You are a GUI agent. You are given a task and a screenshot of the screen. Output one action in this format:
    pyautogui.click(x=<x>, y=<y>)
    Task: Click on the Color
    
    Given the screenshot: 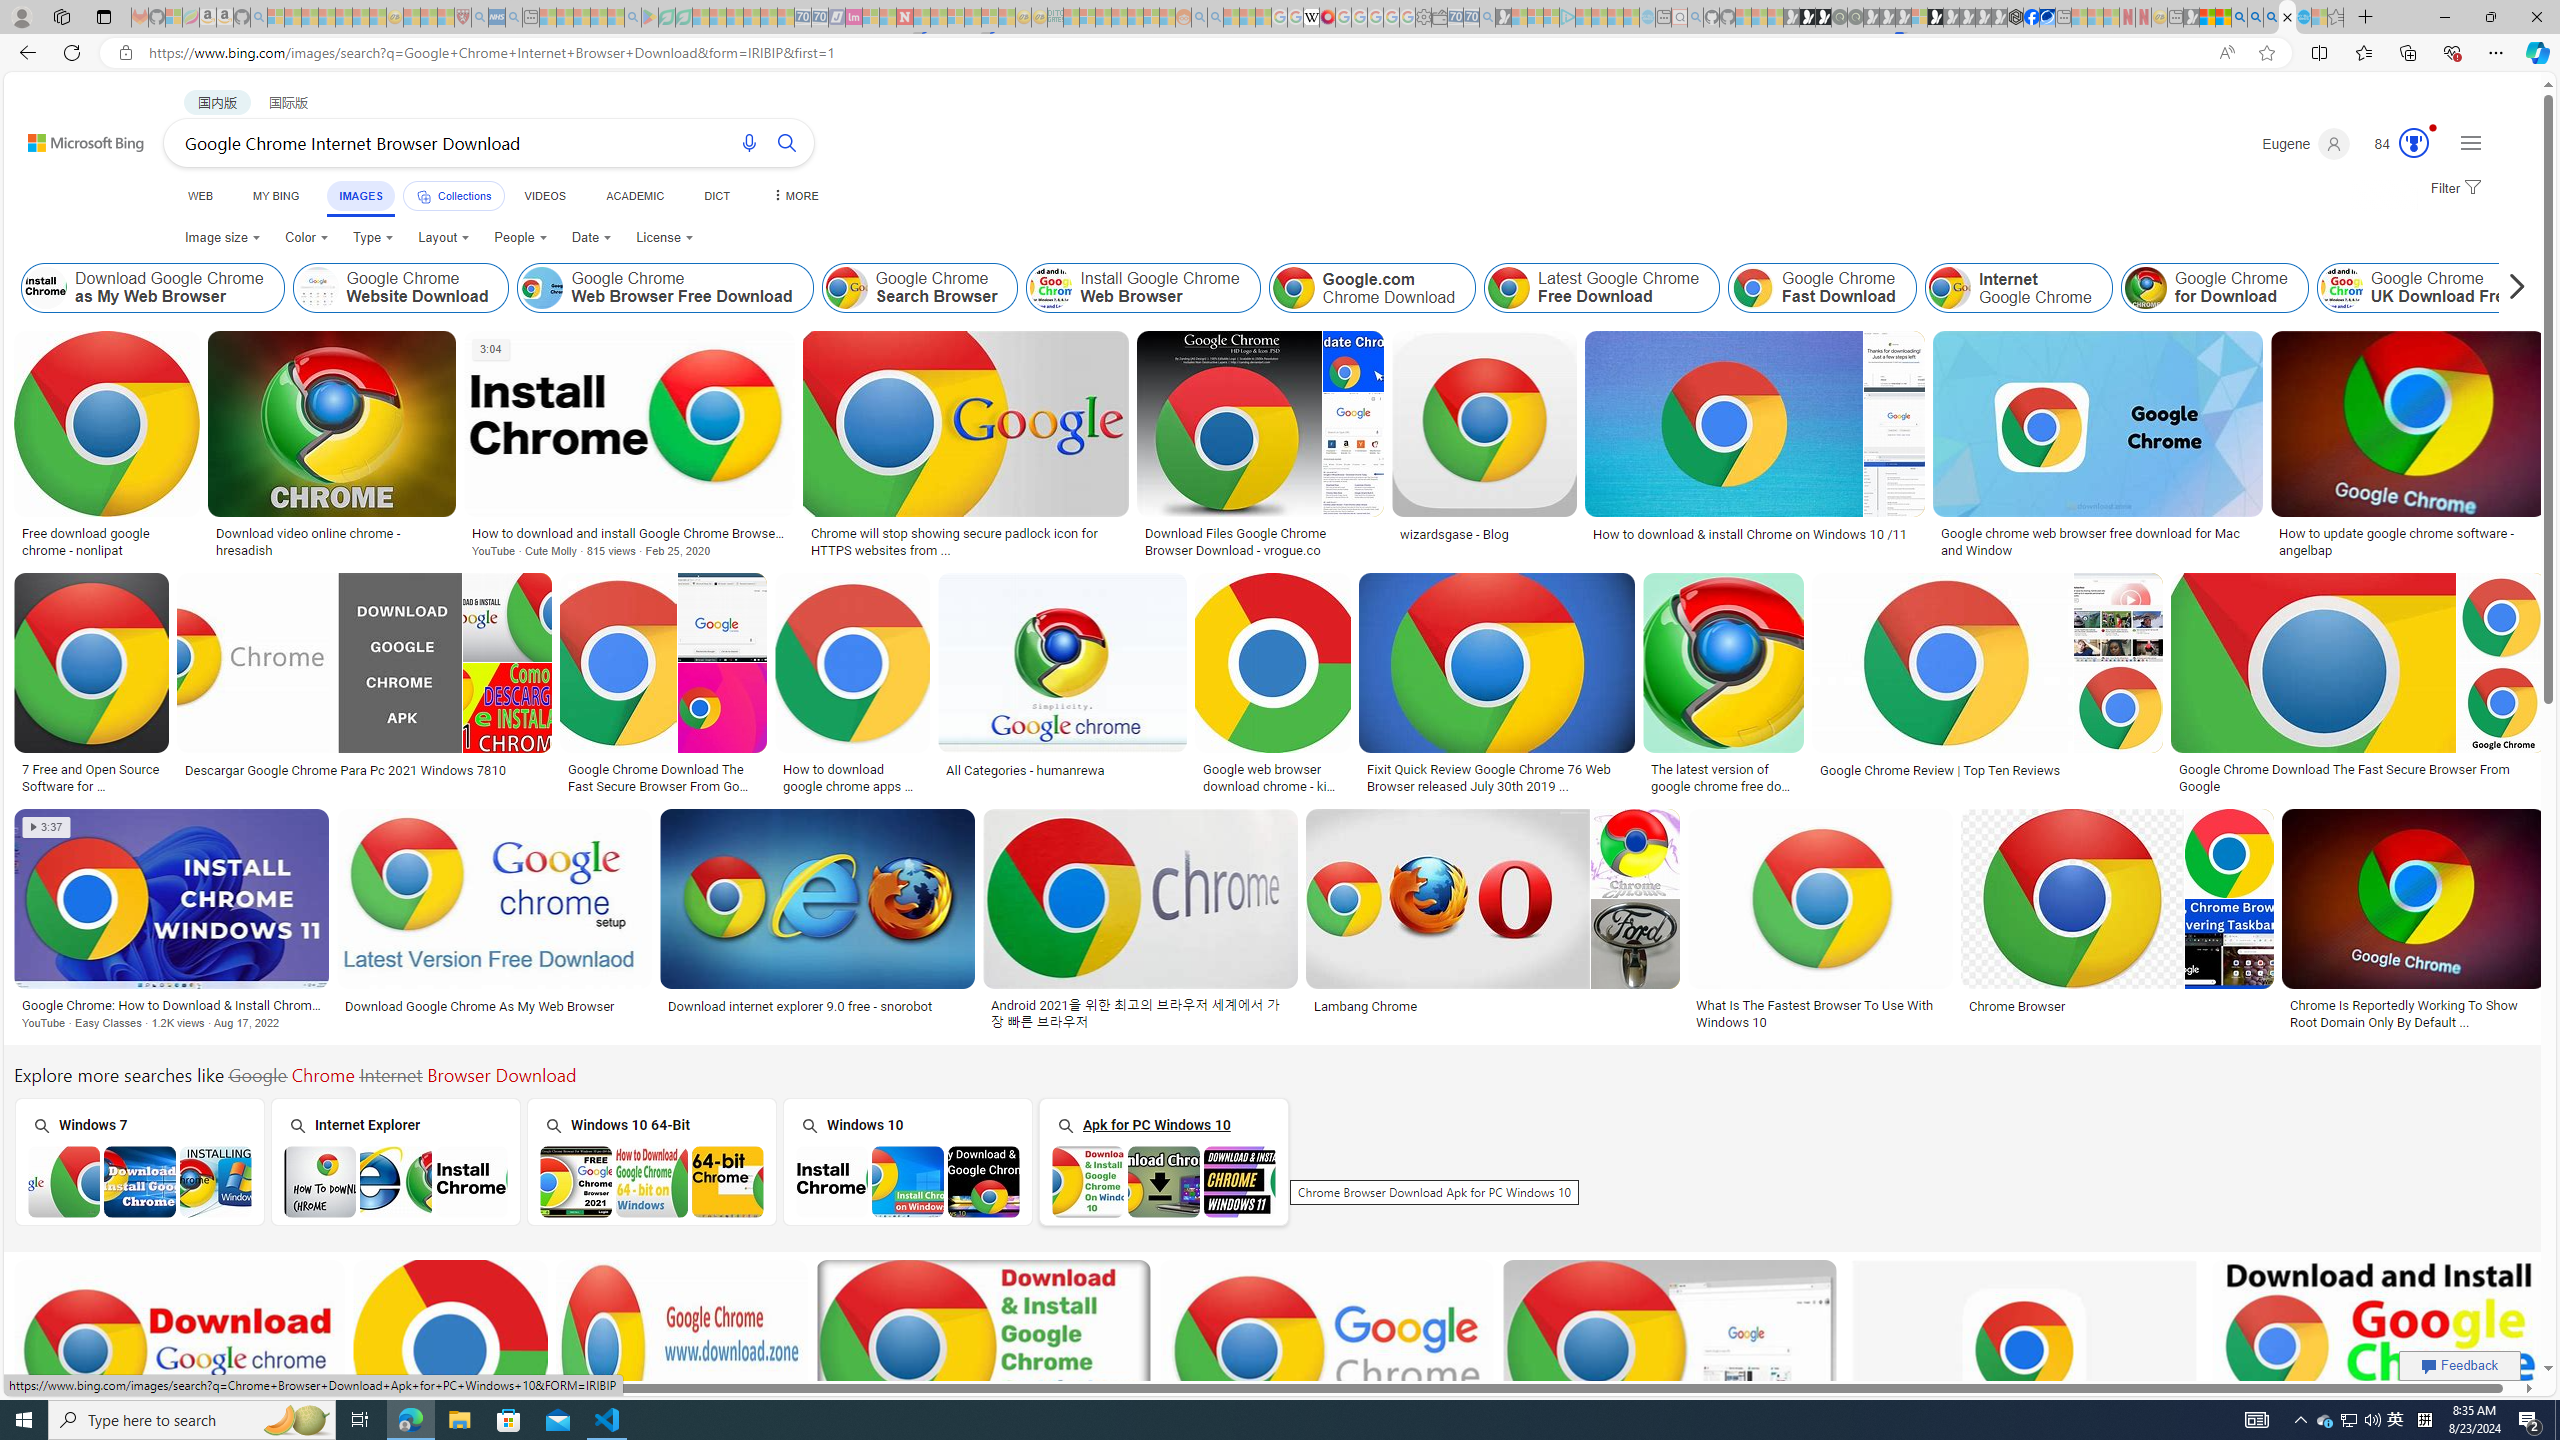 What is the action you would take?
    pyautogui.click(x=306, y=238)
    